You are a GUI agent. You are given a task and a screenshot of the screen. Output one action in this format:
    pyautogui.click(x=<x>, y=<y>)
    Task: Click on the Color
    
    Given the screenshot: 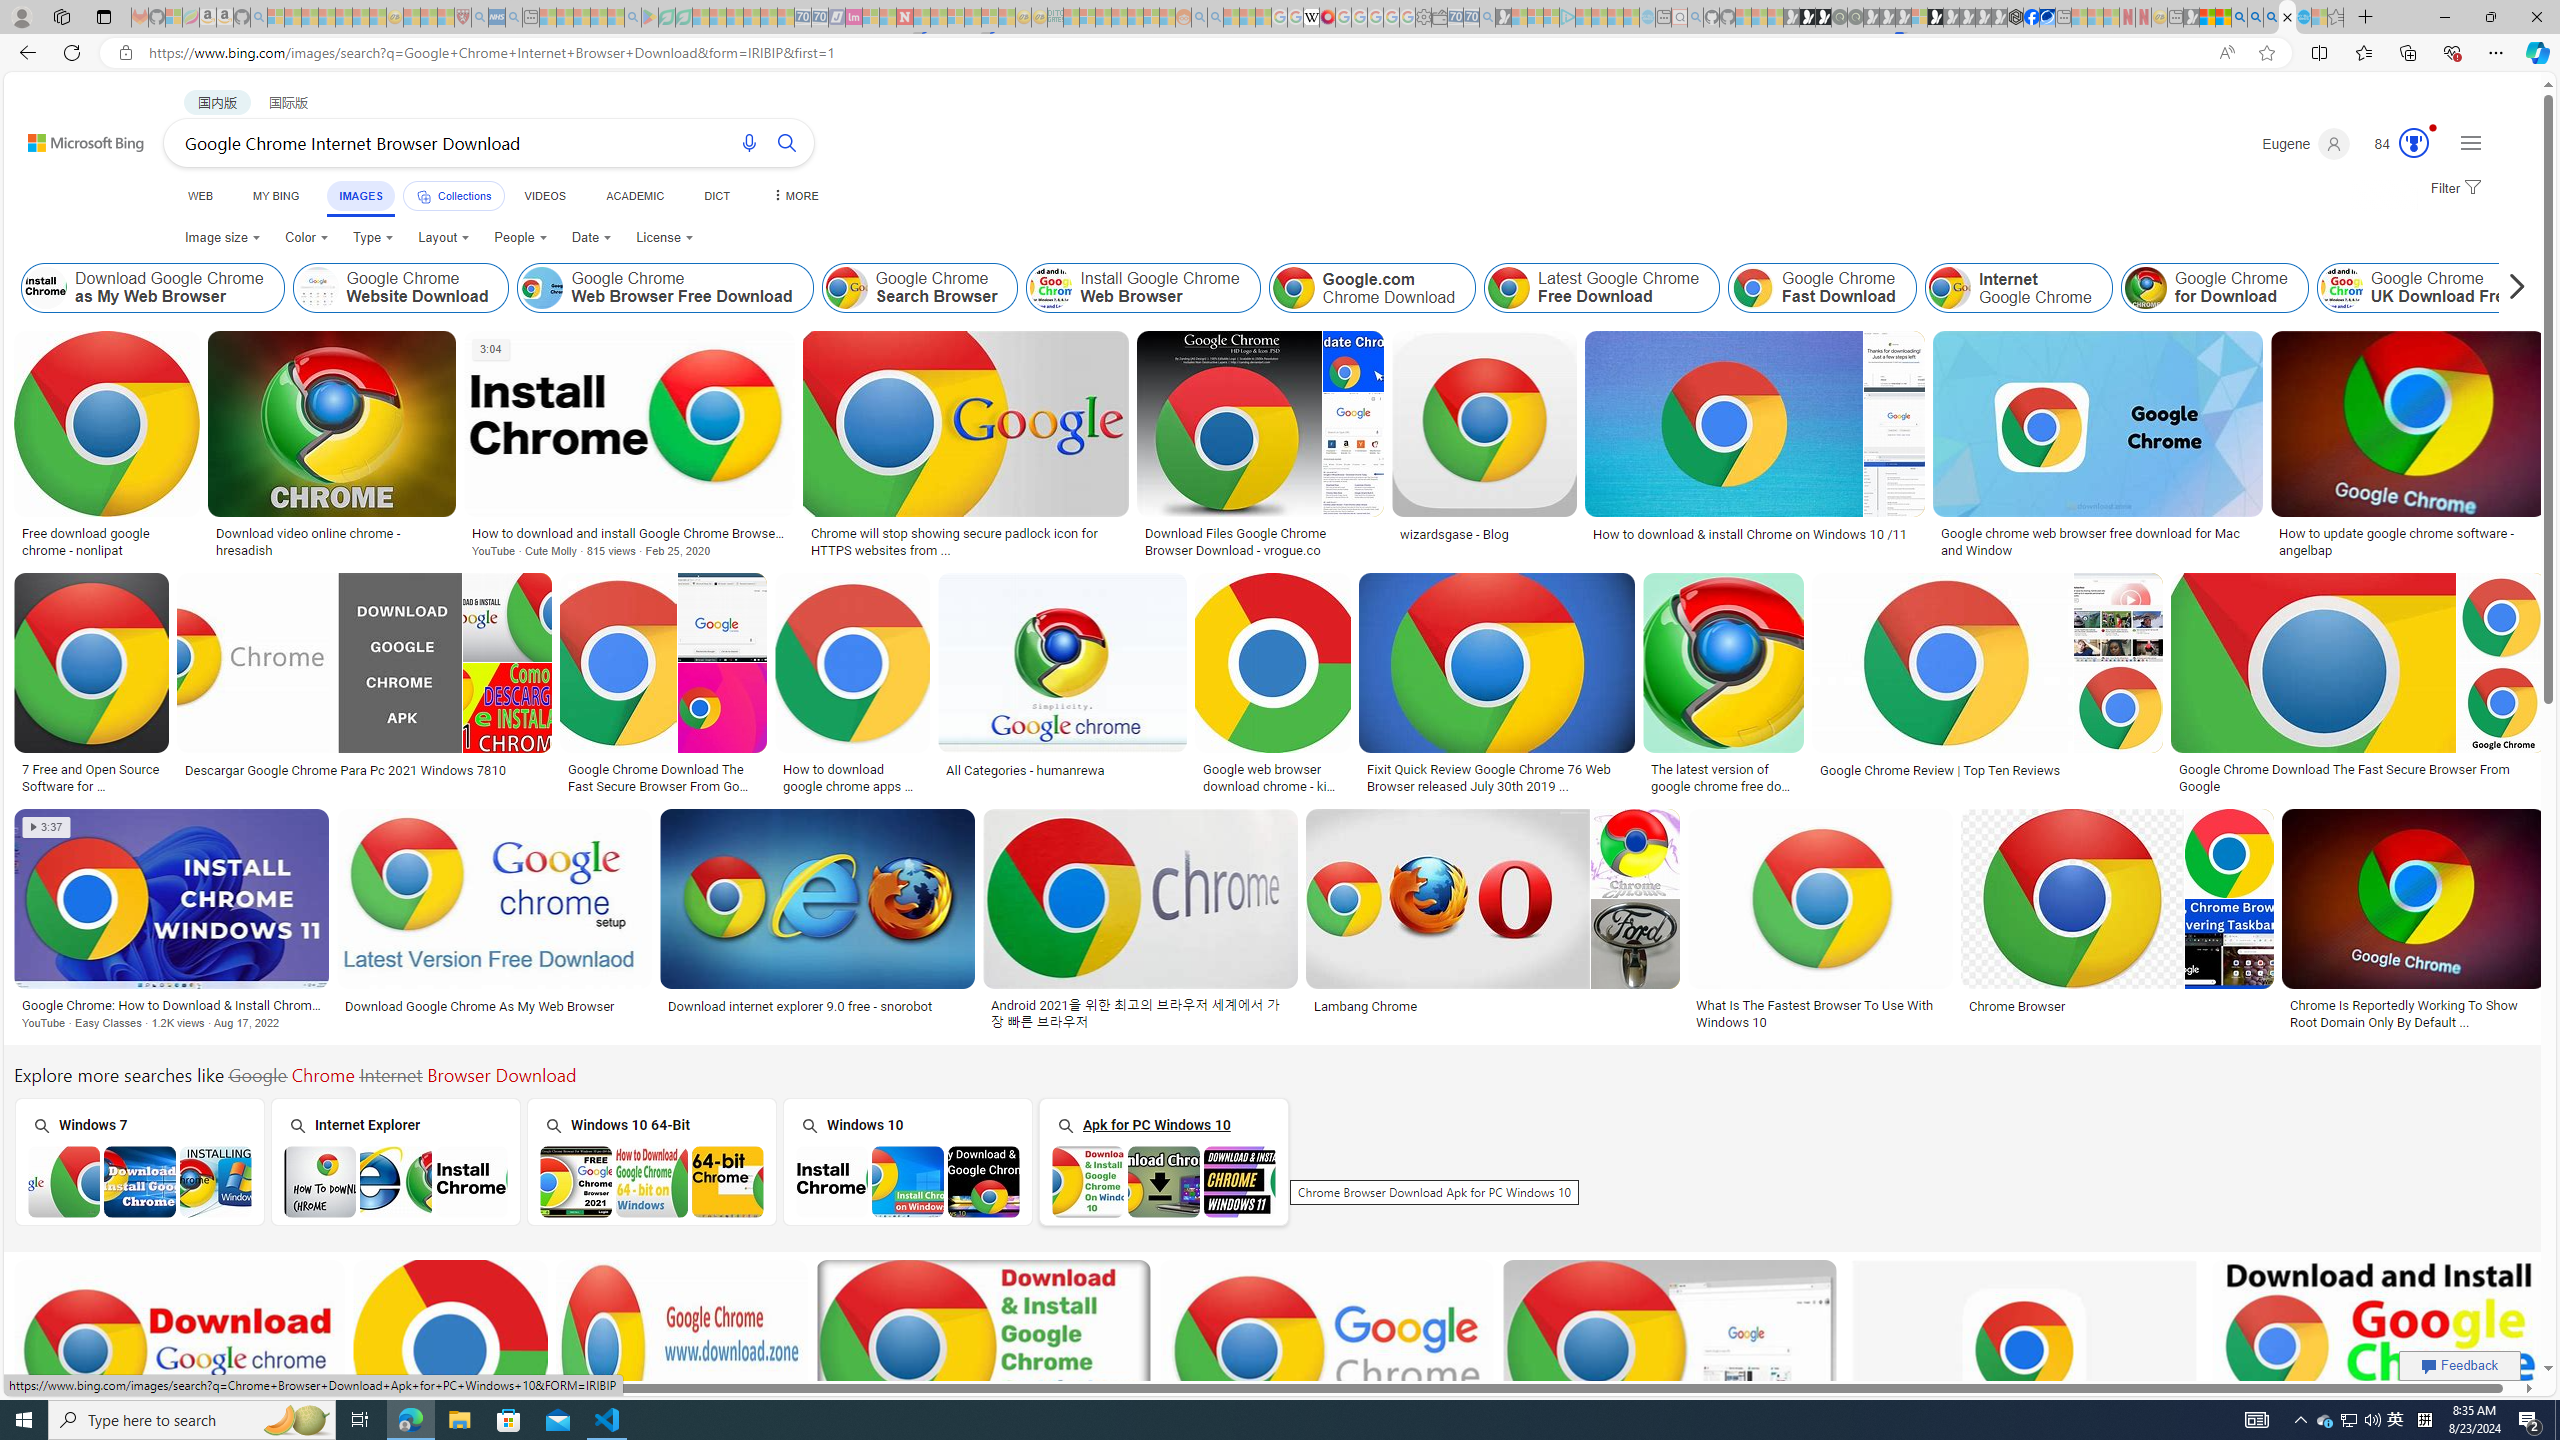 What is the action you would take?
    pyautogui.click(x=306, y=238)
    